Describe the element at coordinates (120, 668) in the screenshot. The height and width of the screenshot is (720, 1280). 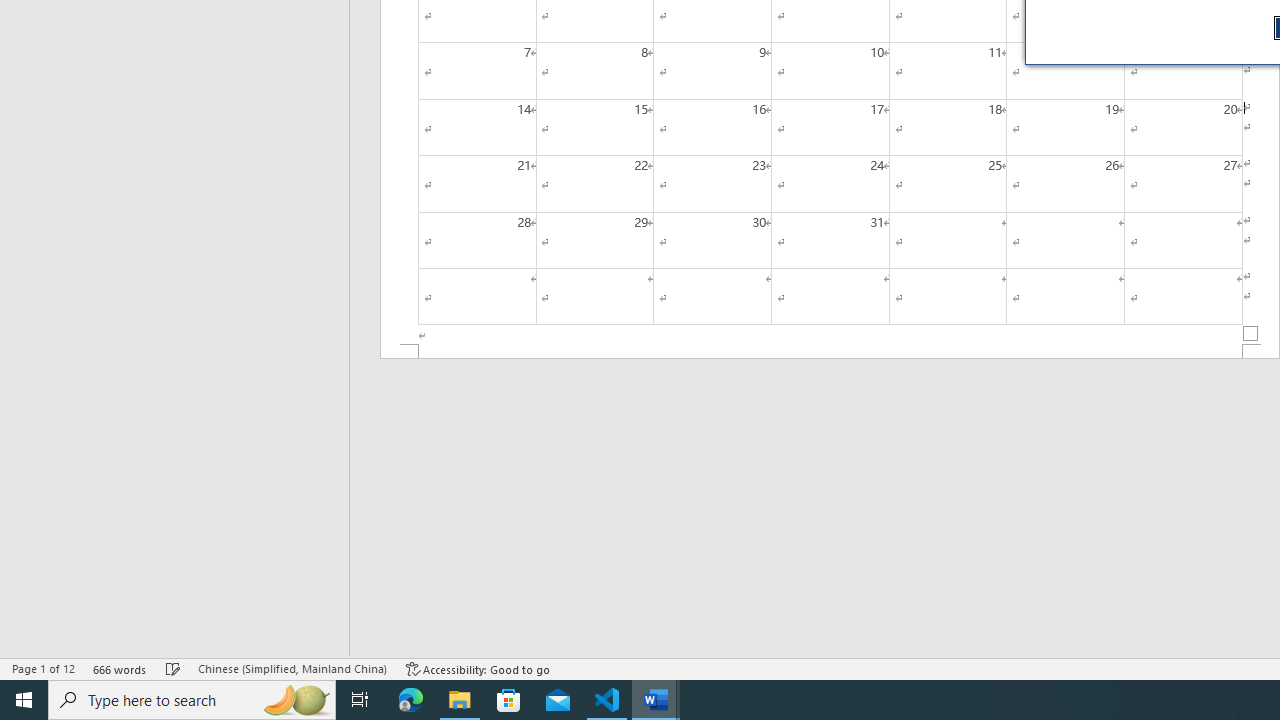
I see `Word Count 666 words` at that location.